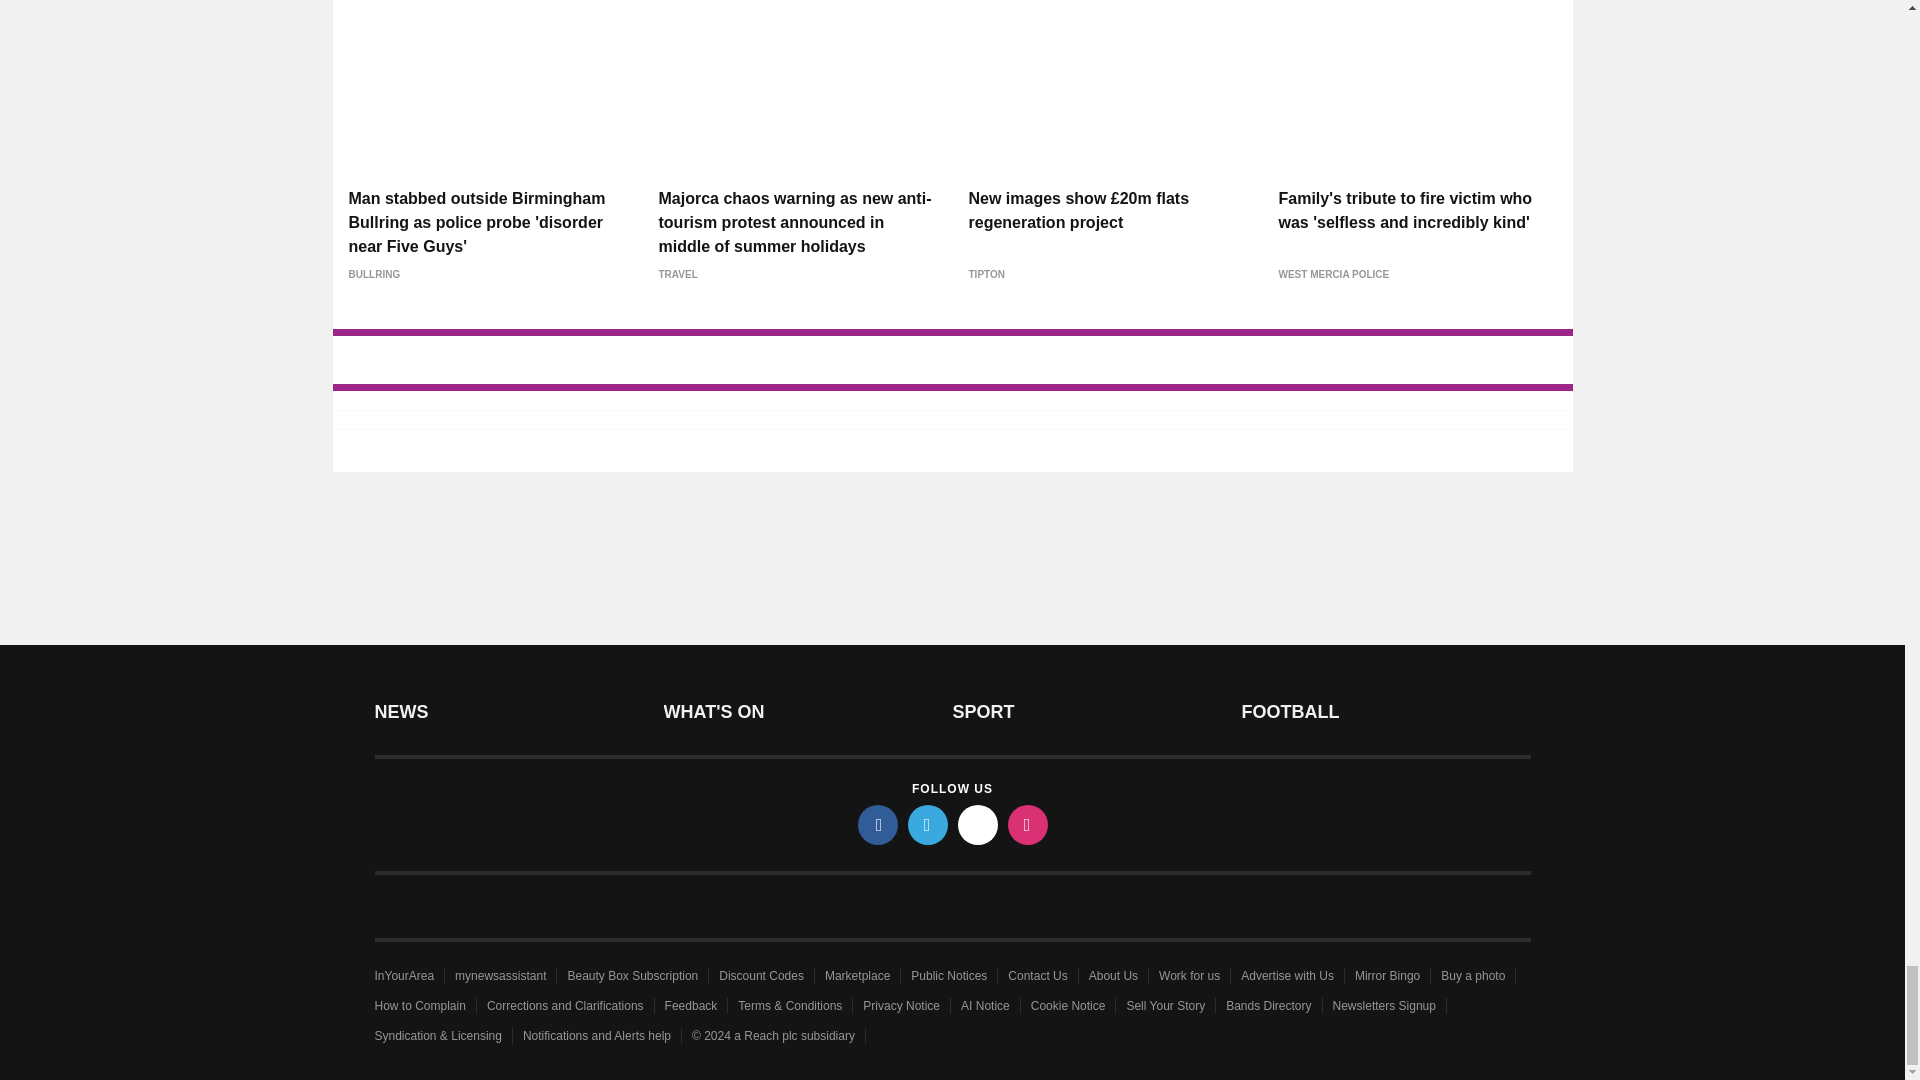  What do you see at coordinates (1028, 824) in the screenshot?
I see `instagram` at bounding box center [1028, 824].